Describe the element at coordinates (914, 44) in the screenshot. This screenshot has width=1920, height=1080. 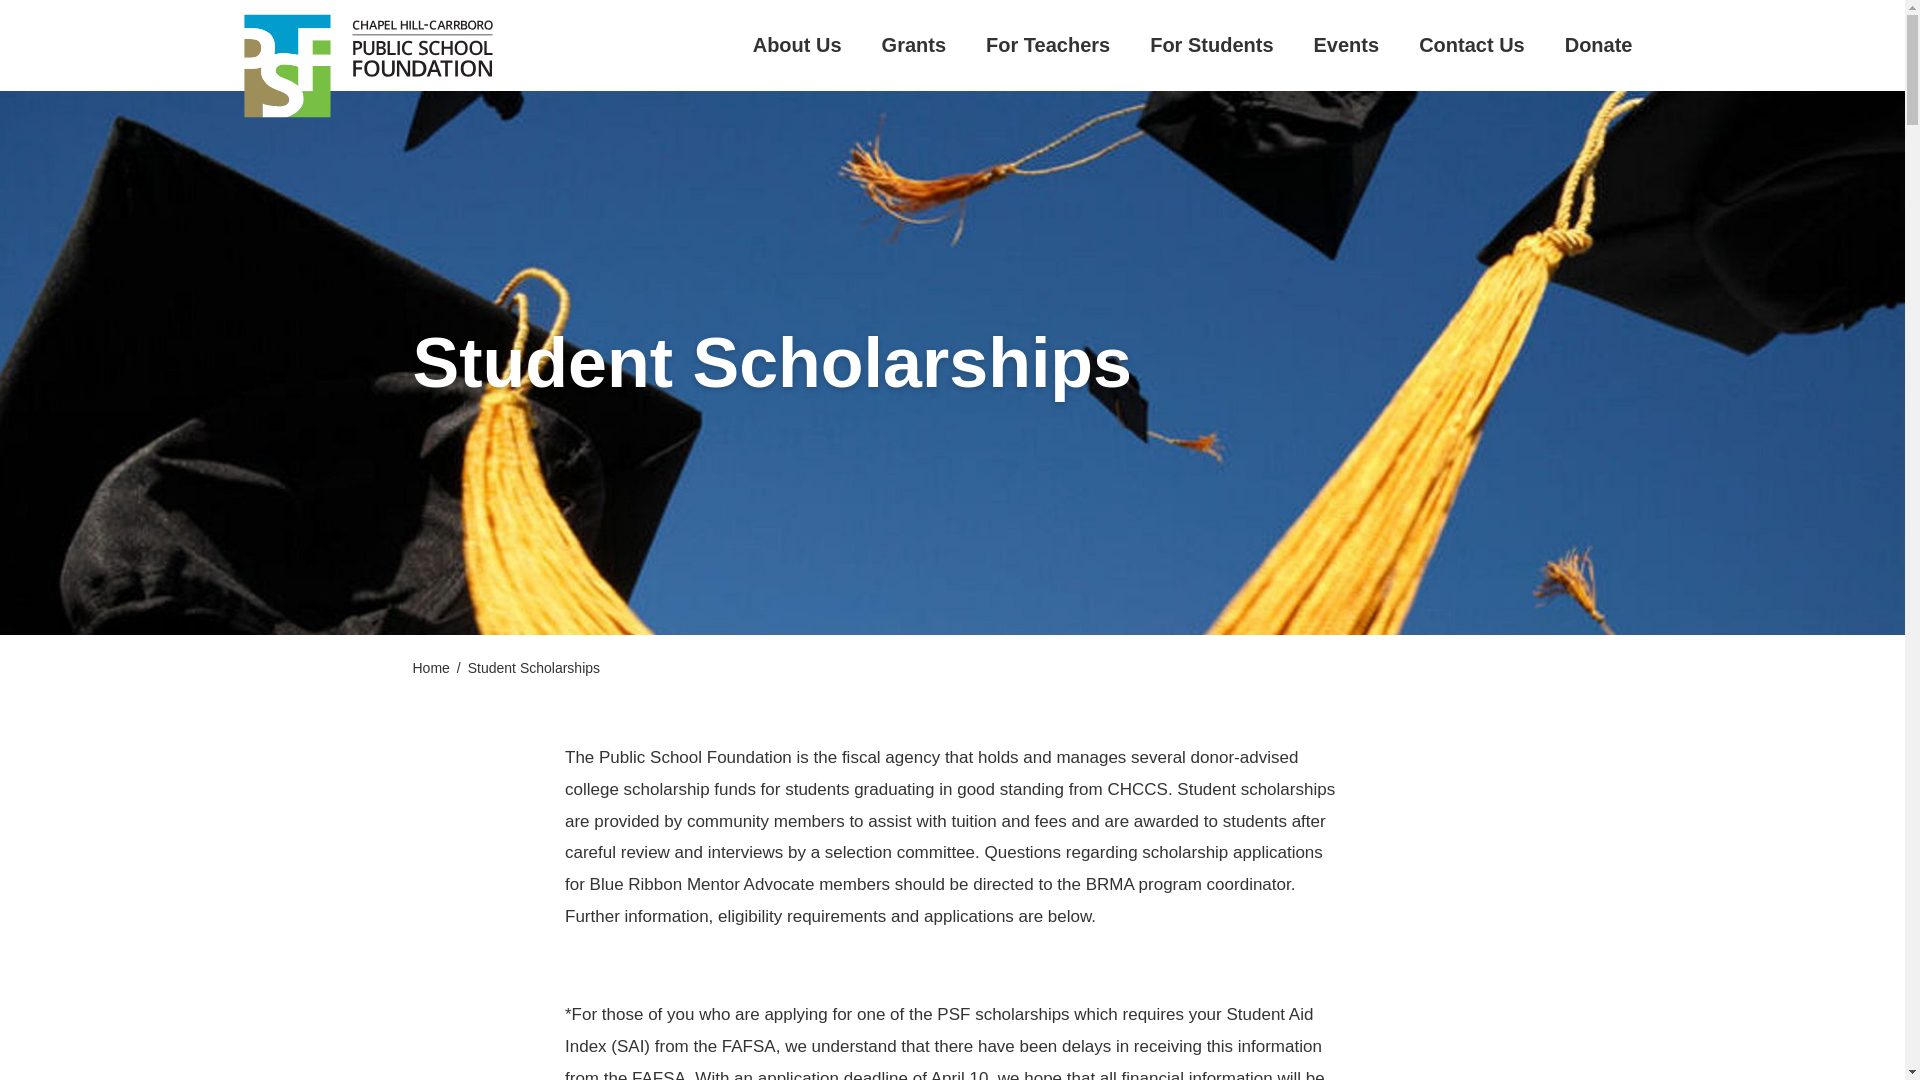
I see `Grants` at that location.